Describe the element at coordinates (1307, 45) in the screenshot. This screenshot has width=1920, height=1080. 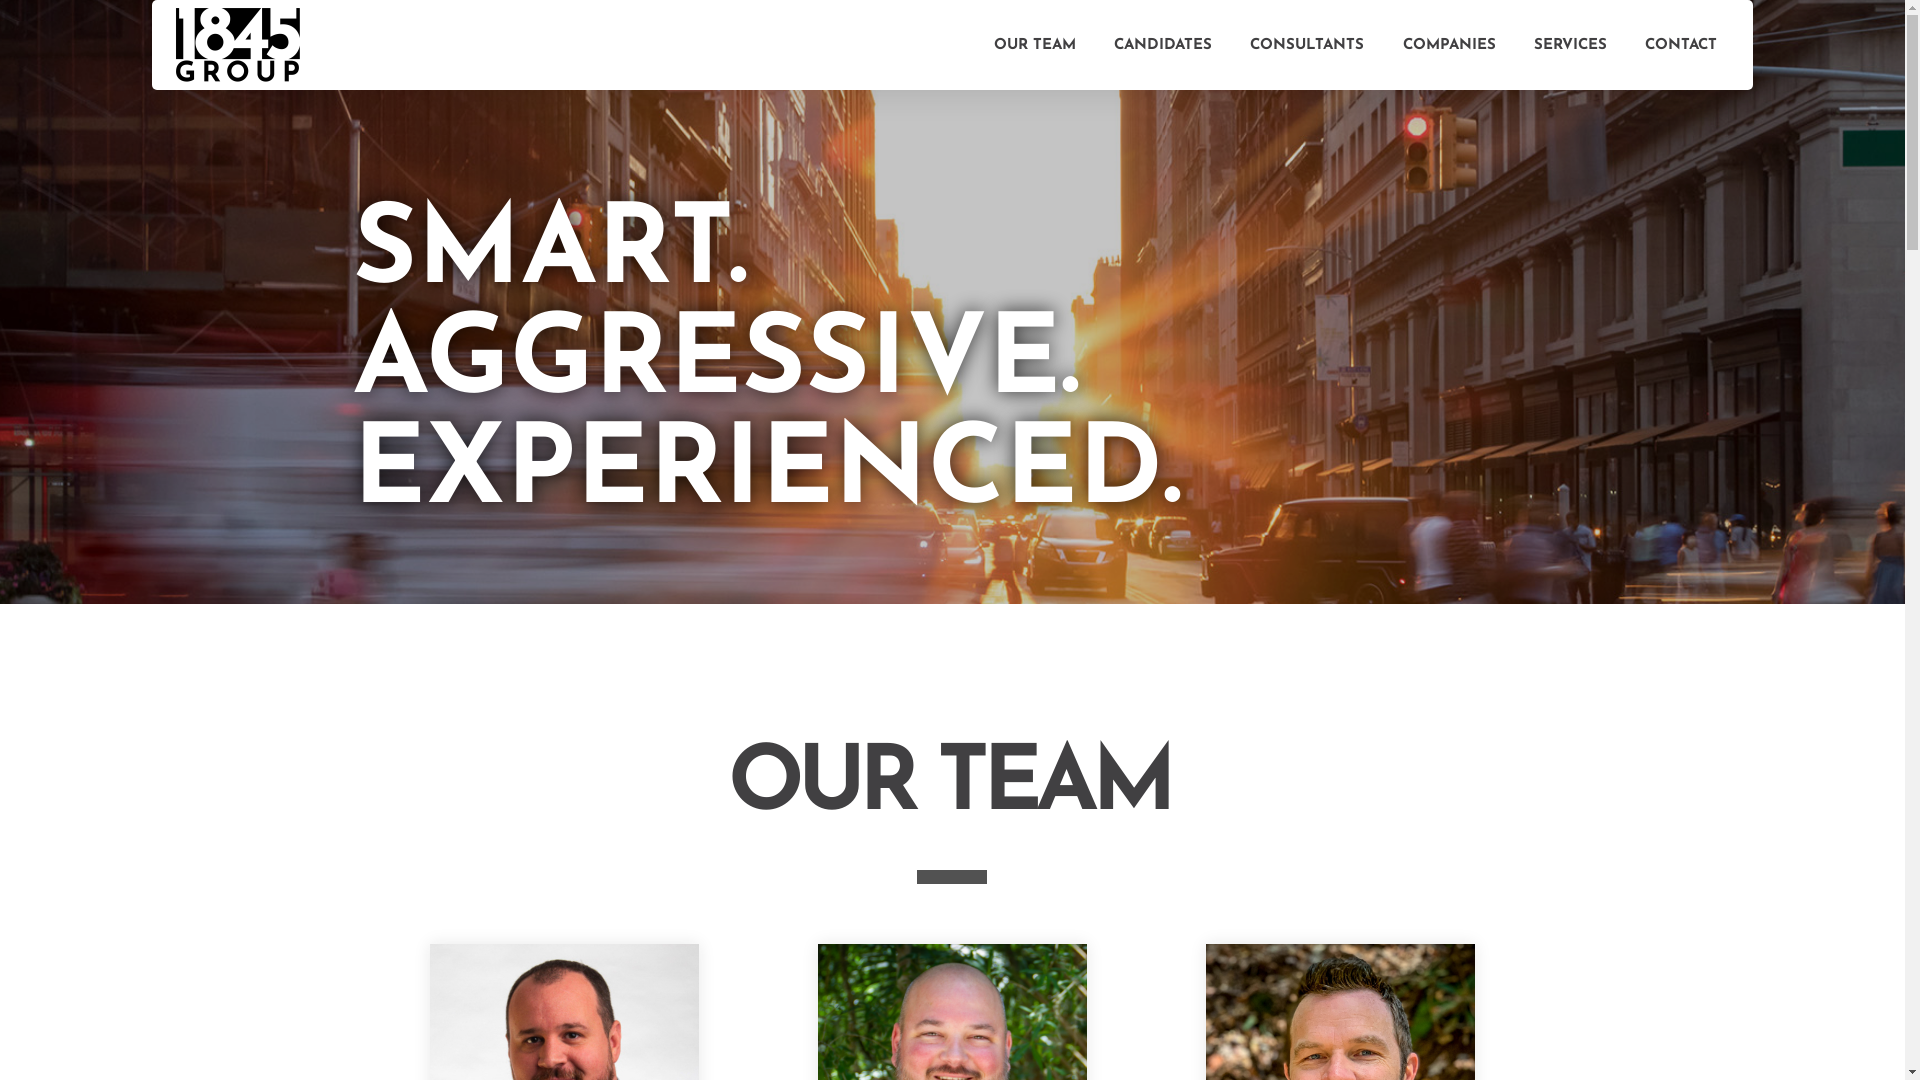
I see `CONSULTANTS` at that location.